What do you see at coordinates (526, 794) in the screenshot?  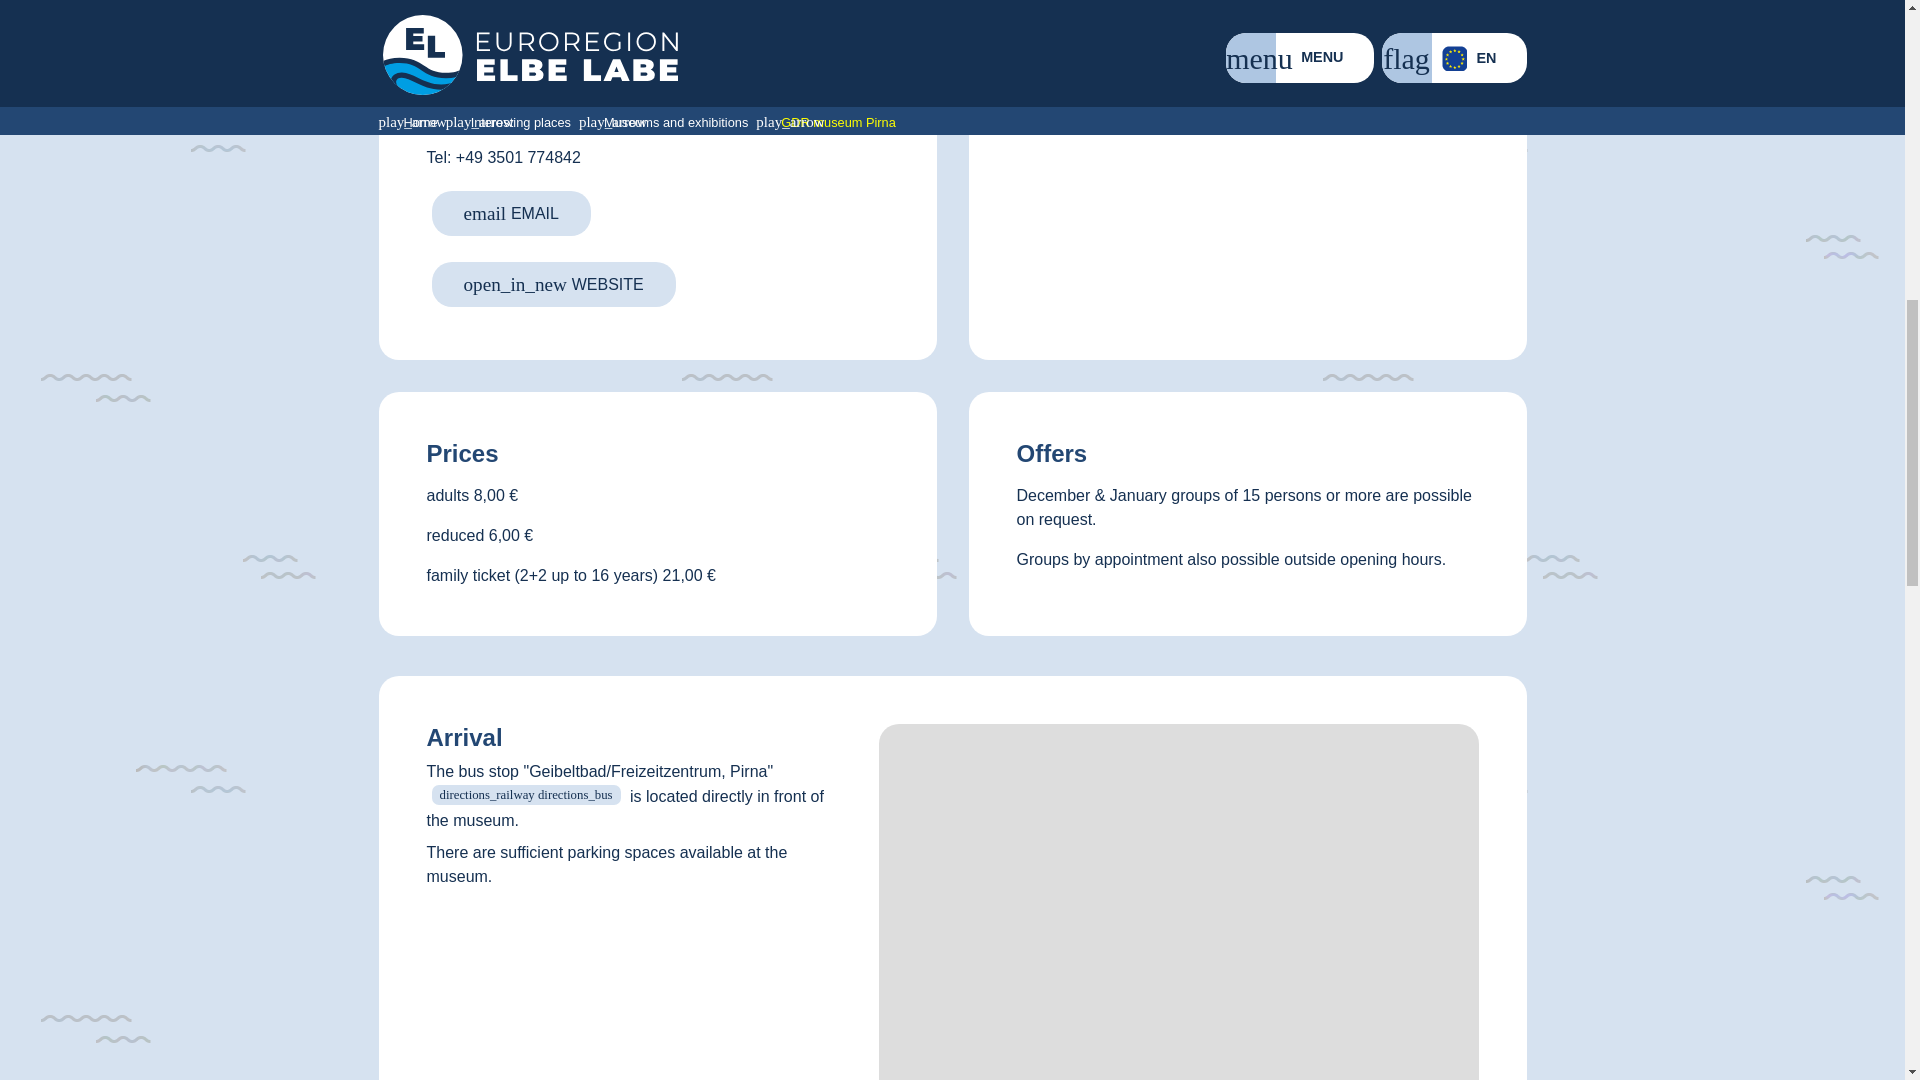 I see `Find connection` at bounding box center [526, 794].